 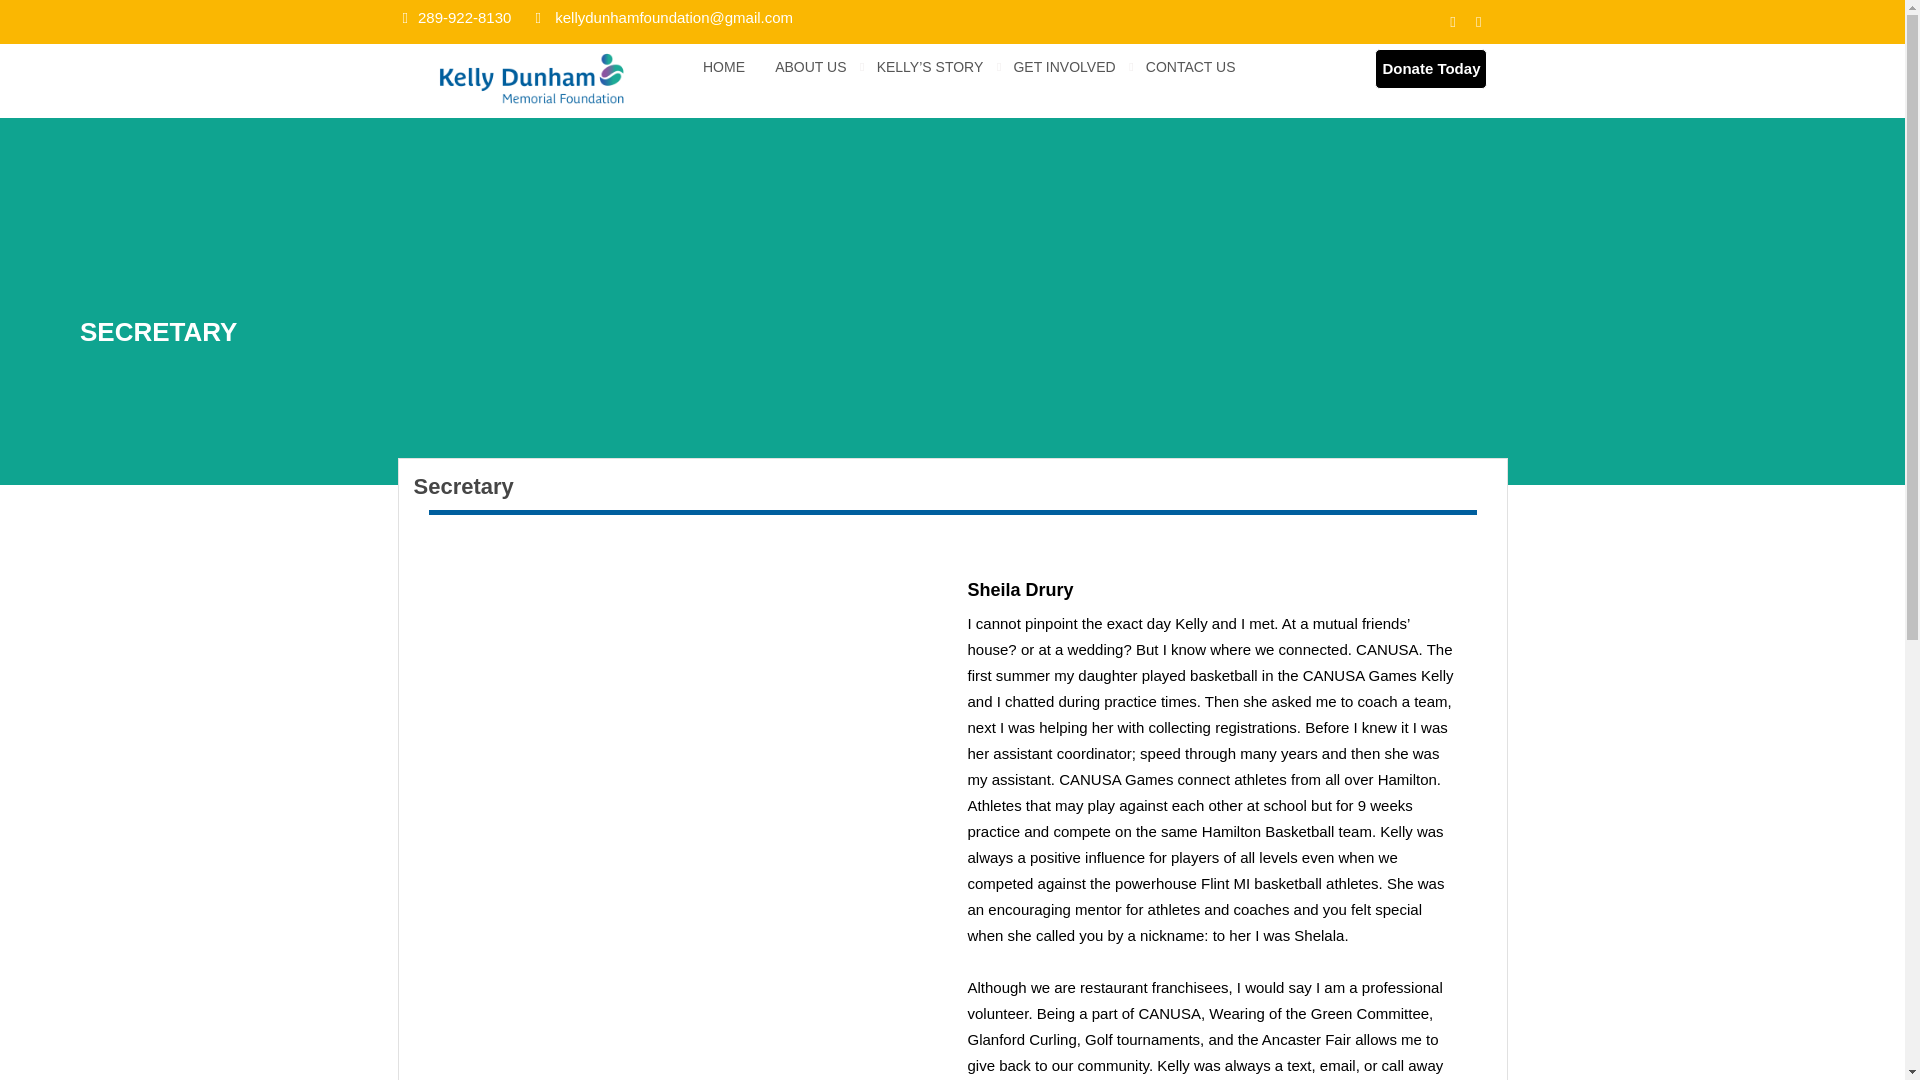 What do you see at coordinates (1430, 68) in the screenshot?
I see `Donate Today` at bounding box center [1430, 68].